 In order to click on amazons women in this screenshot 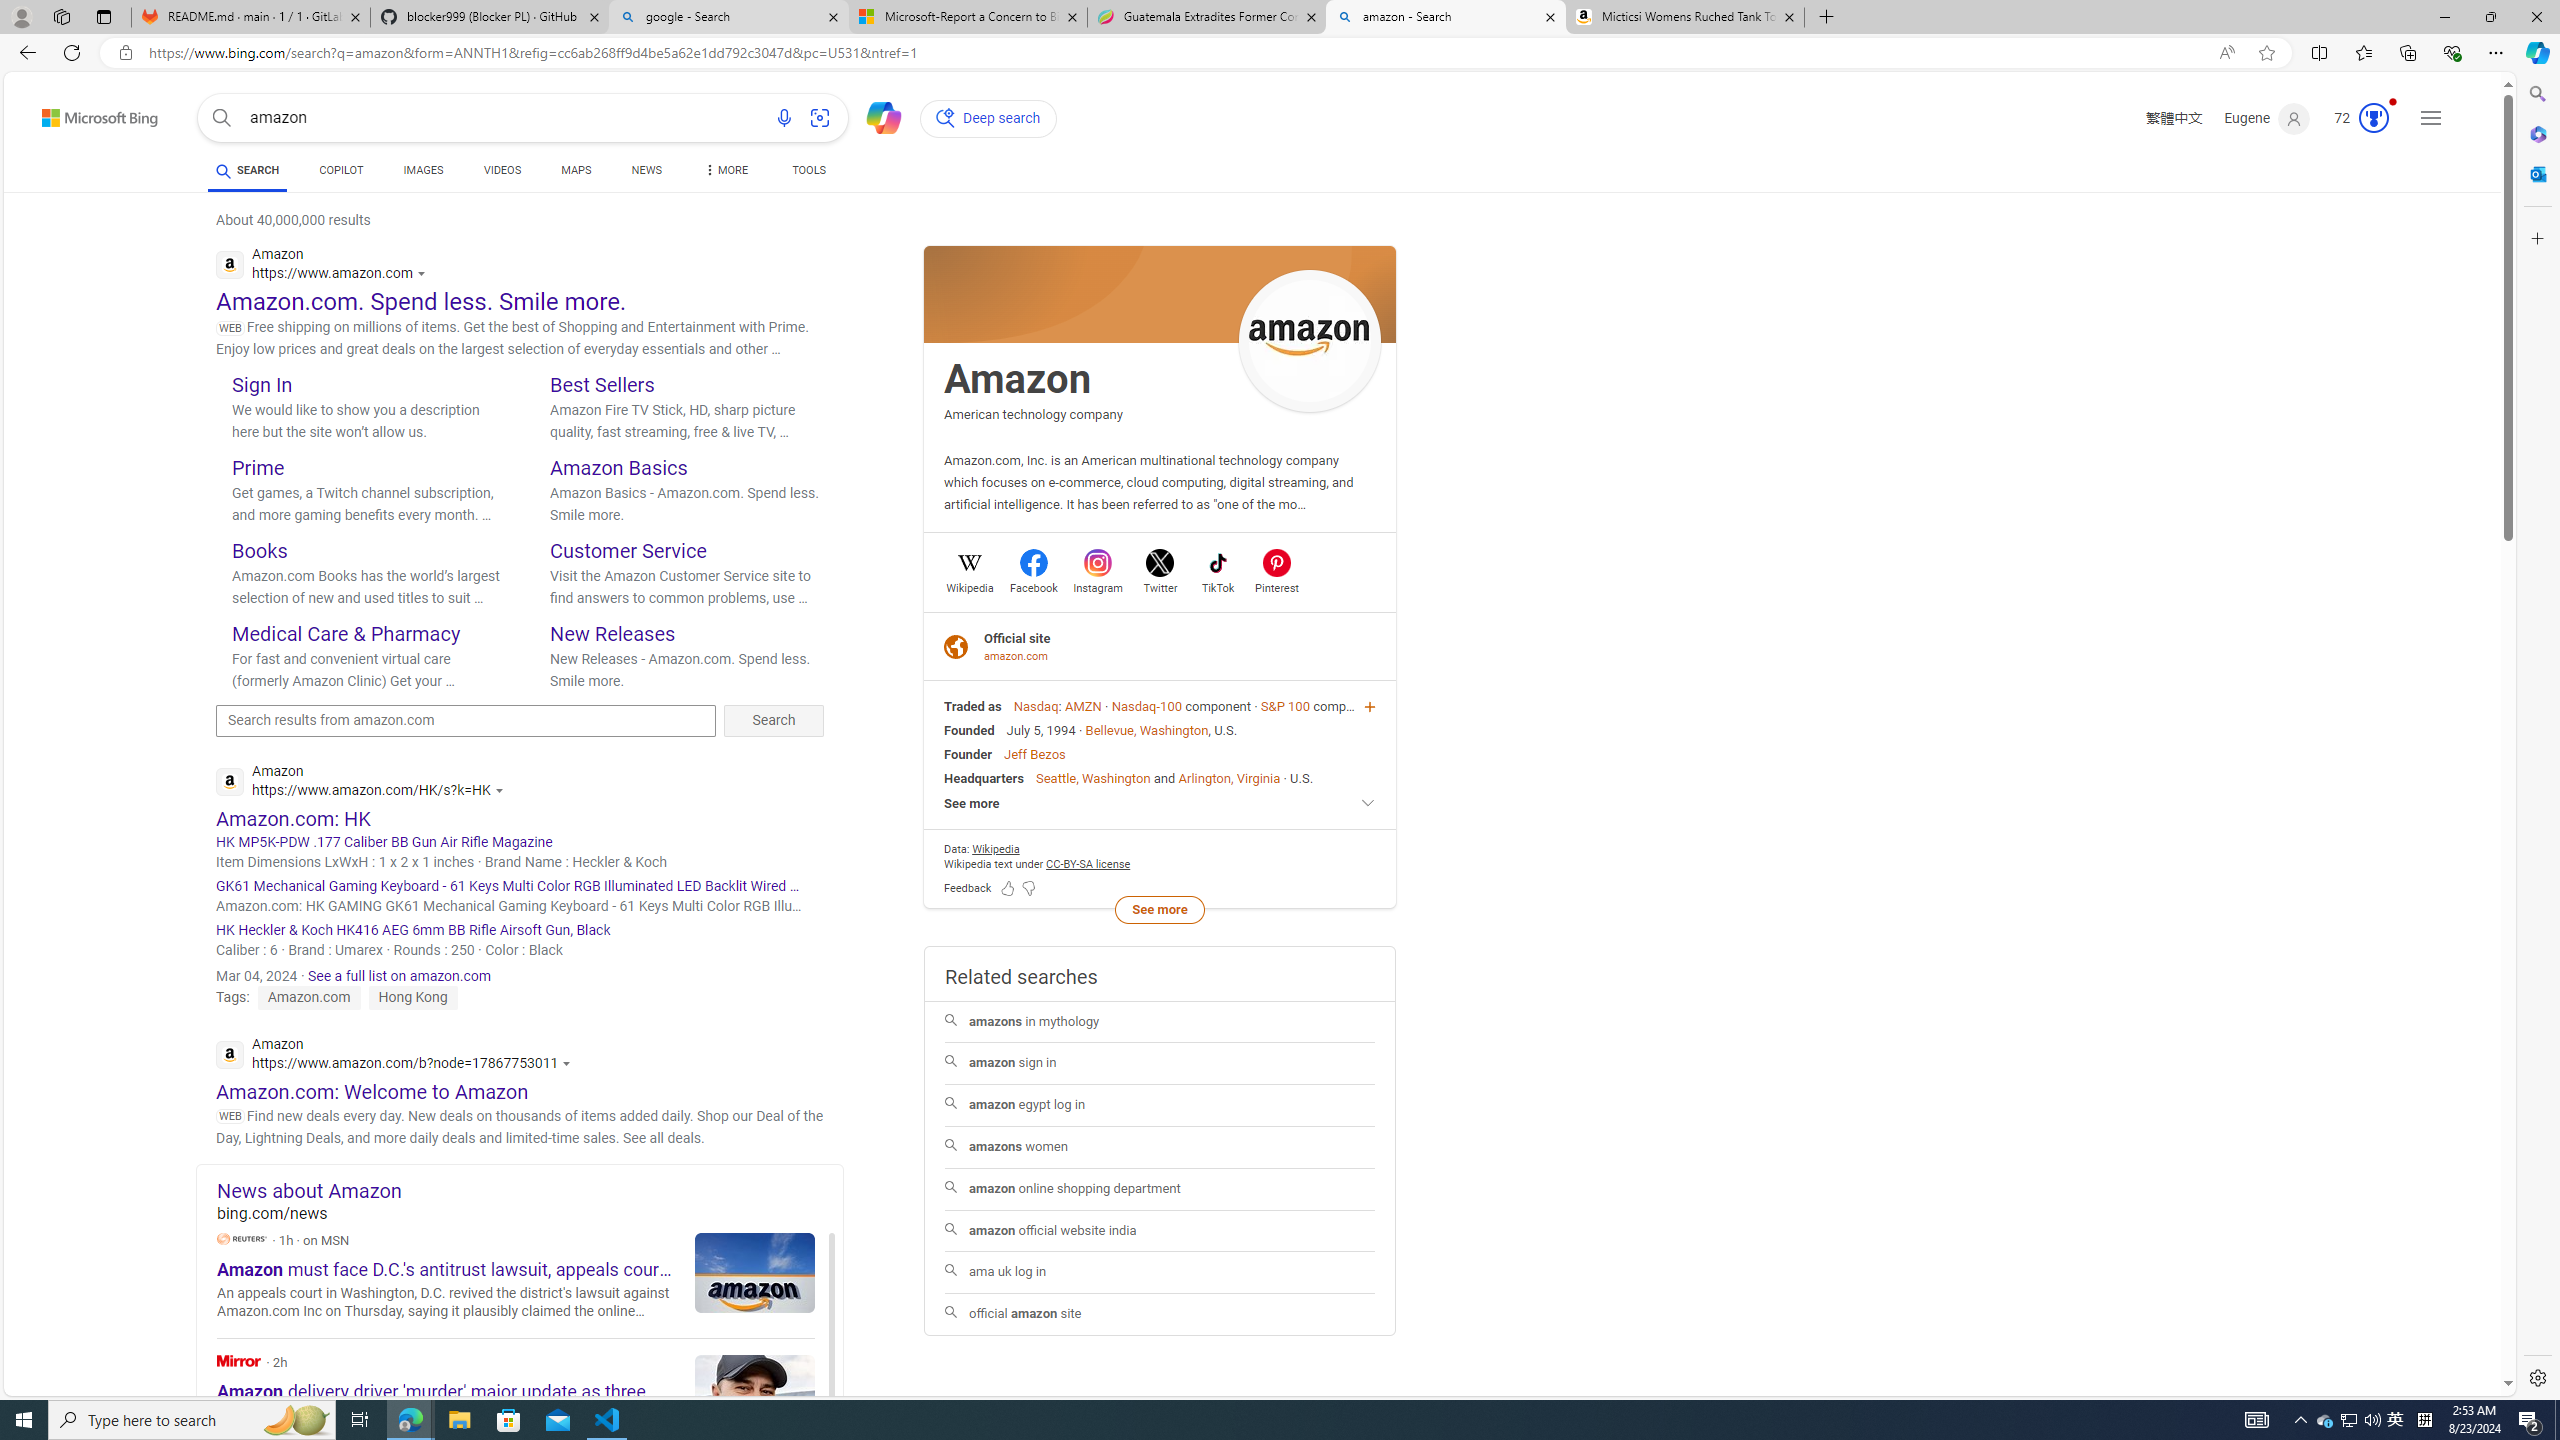, I will do `click(1160, 1146)`.